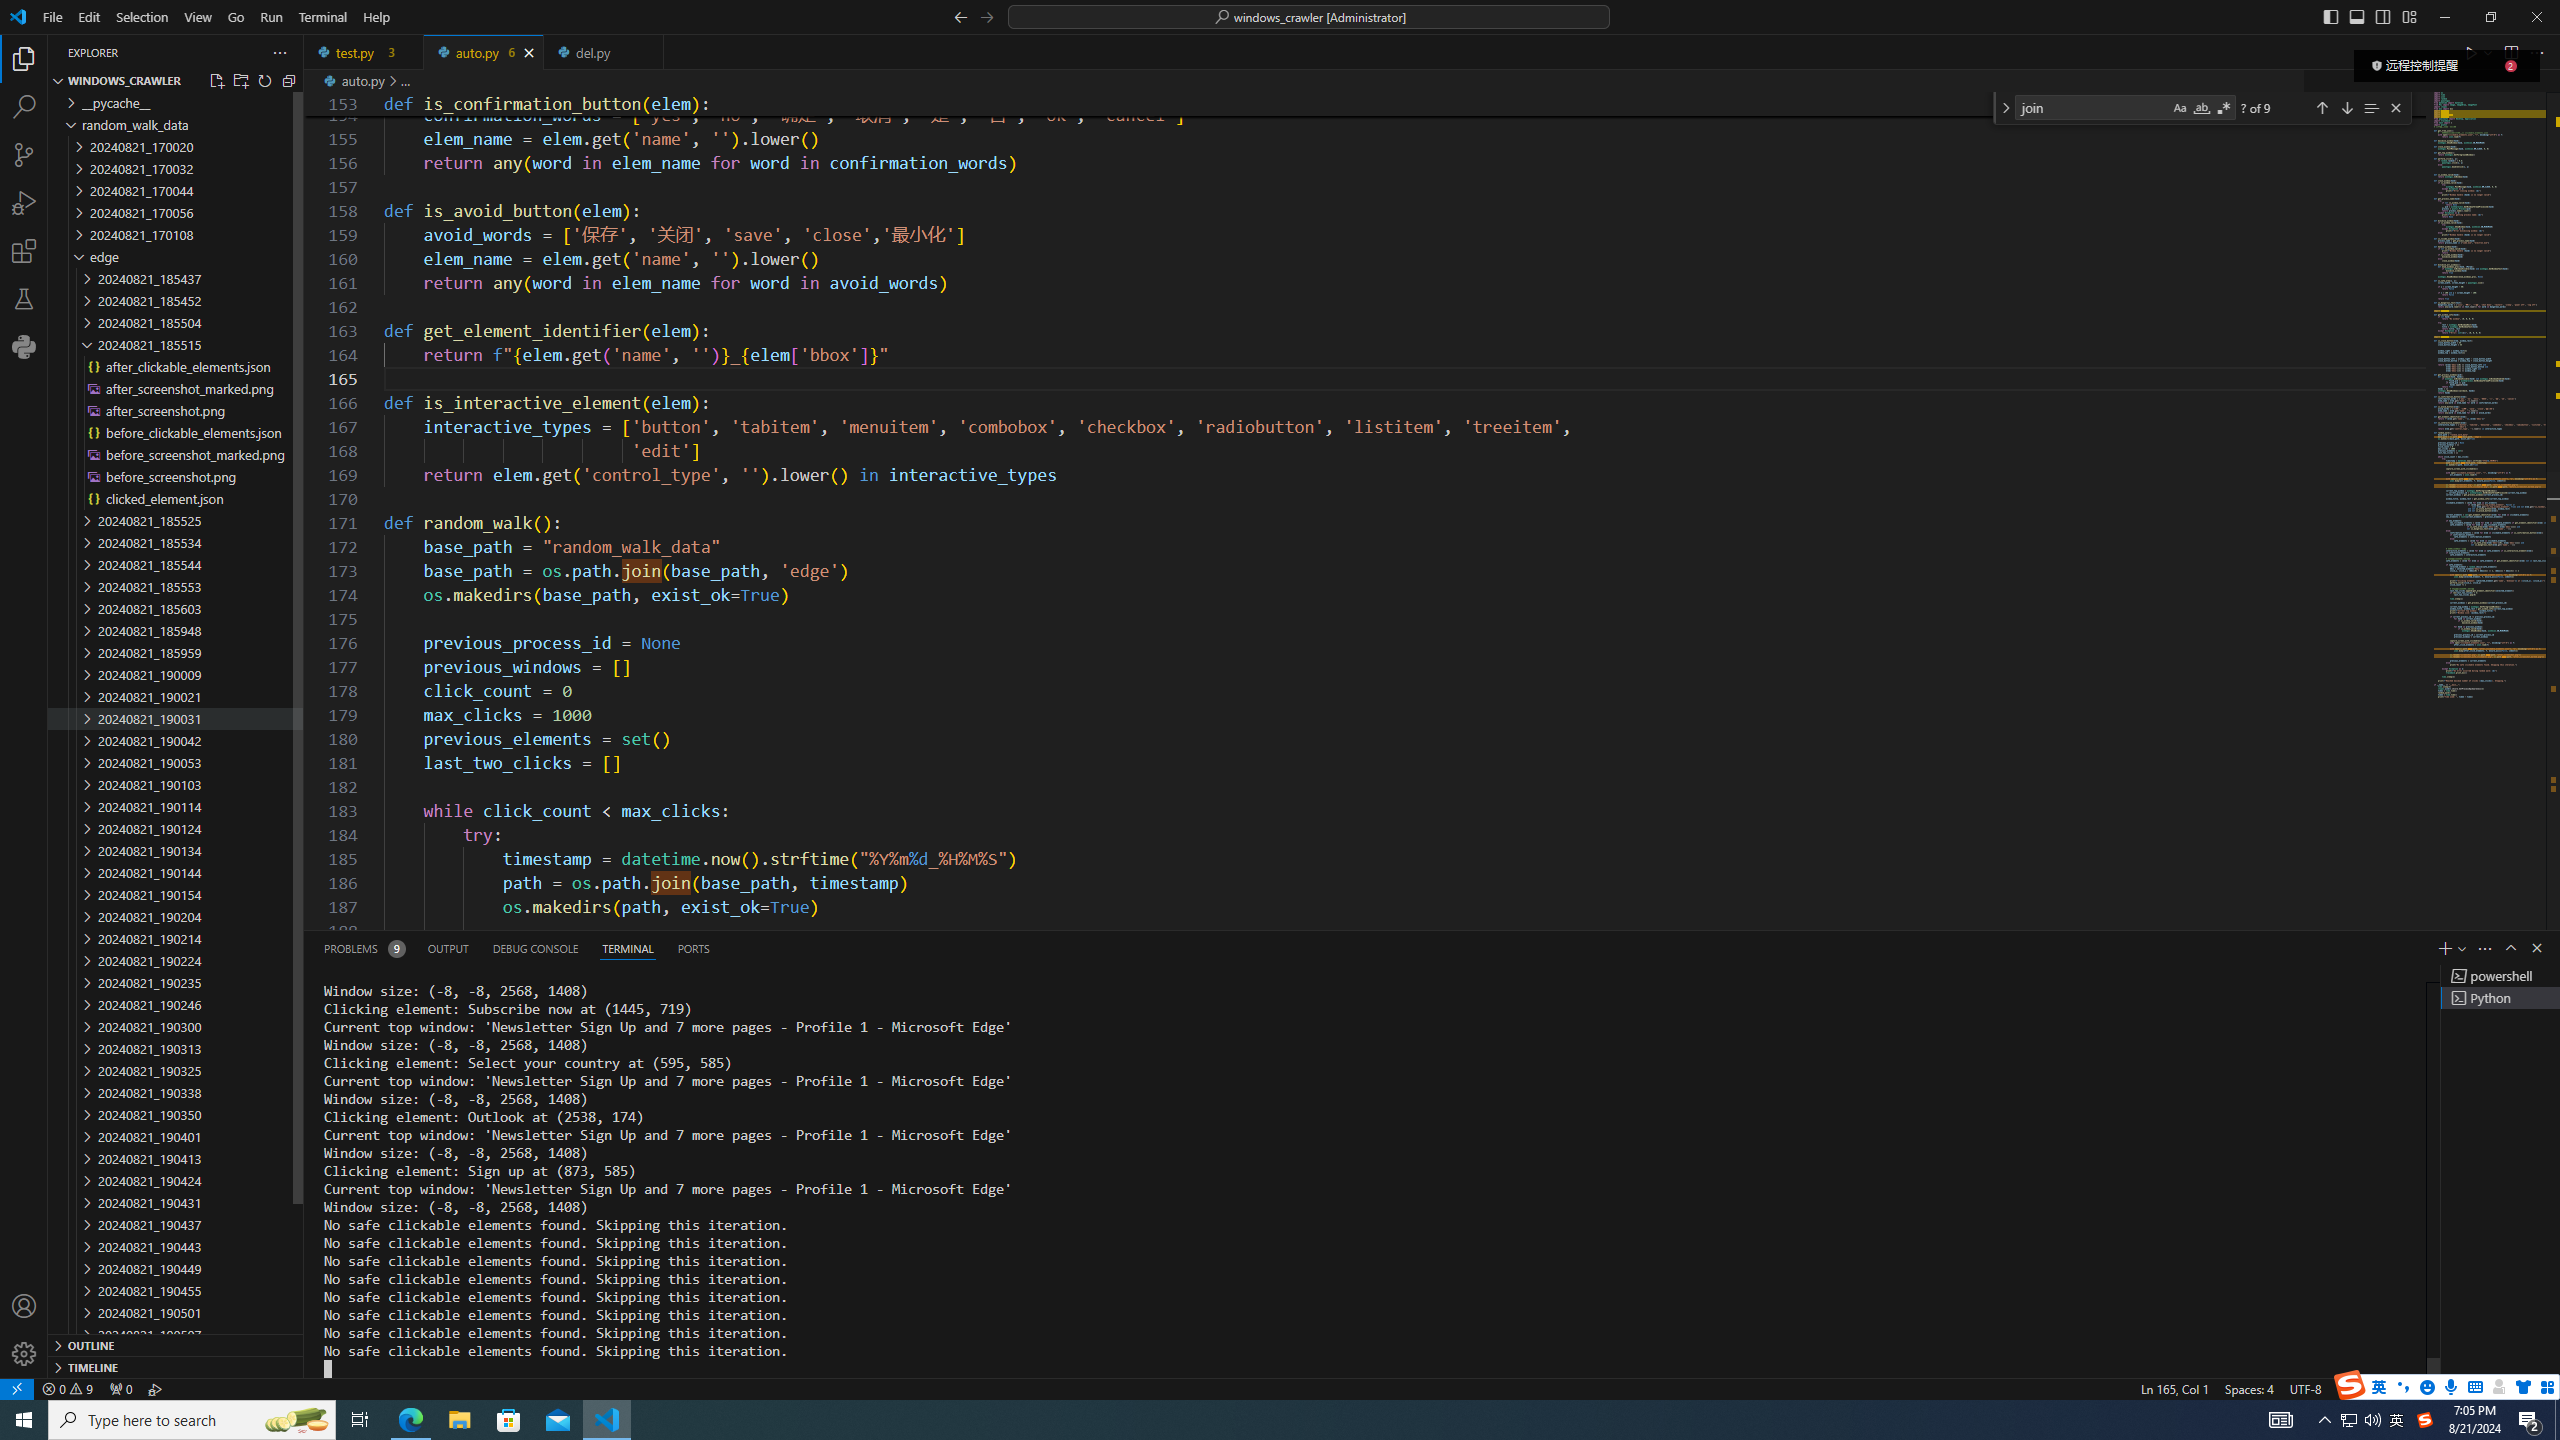  I want to click on Customize Layout..., so click(2408, 16).